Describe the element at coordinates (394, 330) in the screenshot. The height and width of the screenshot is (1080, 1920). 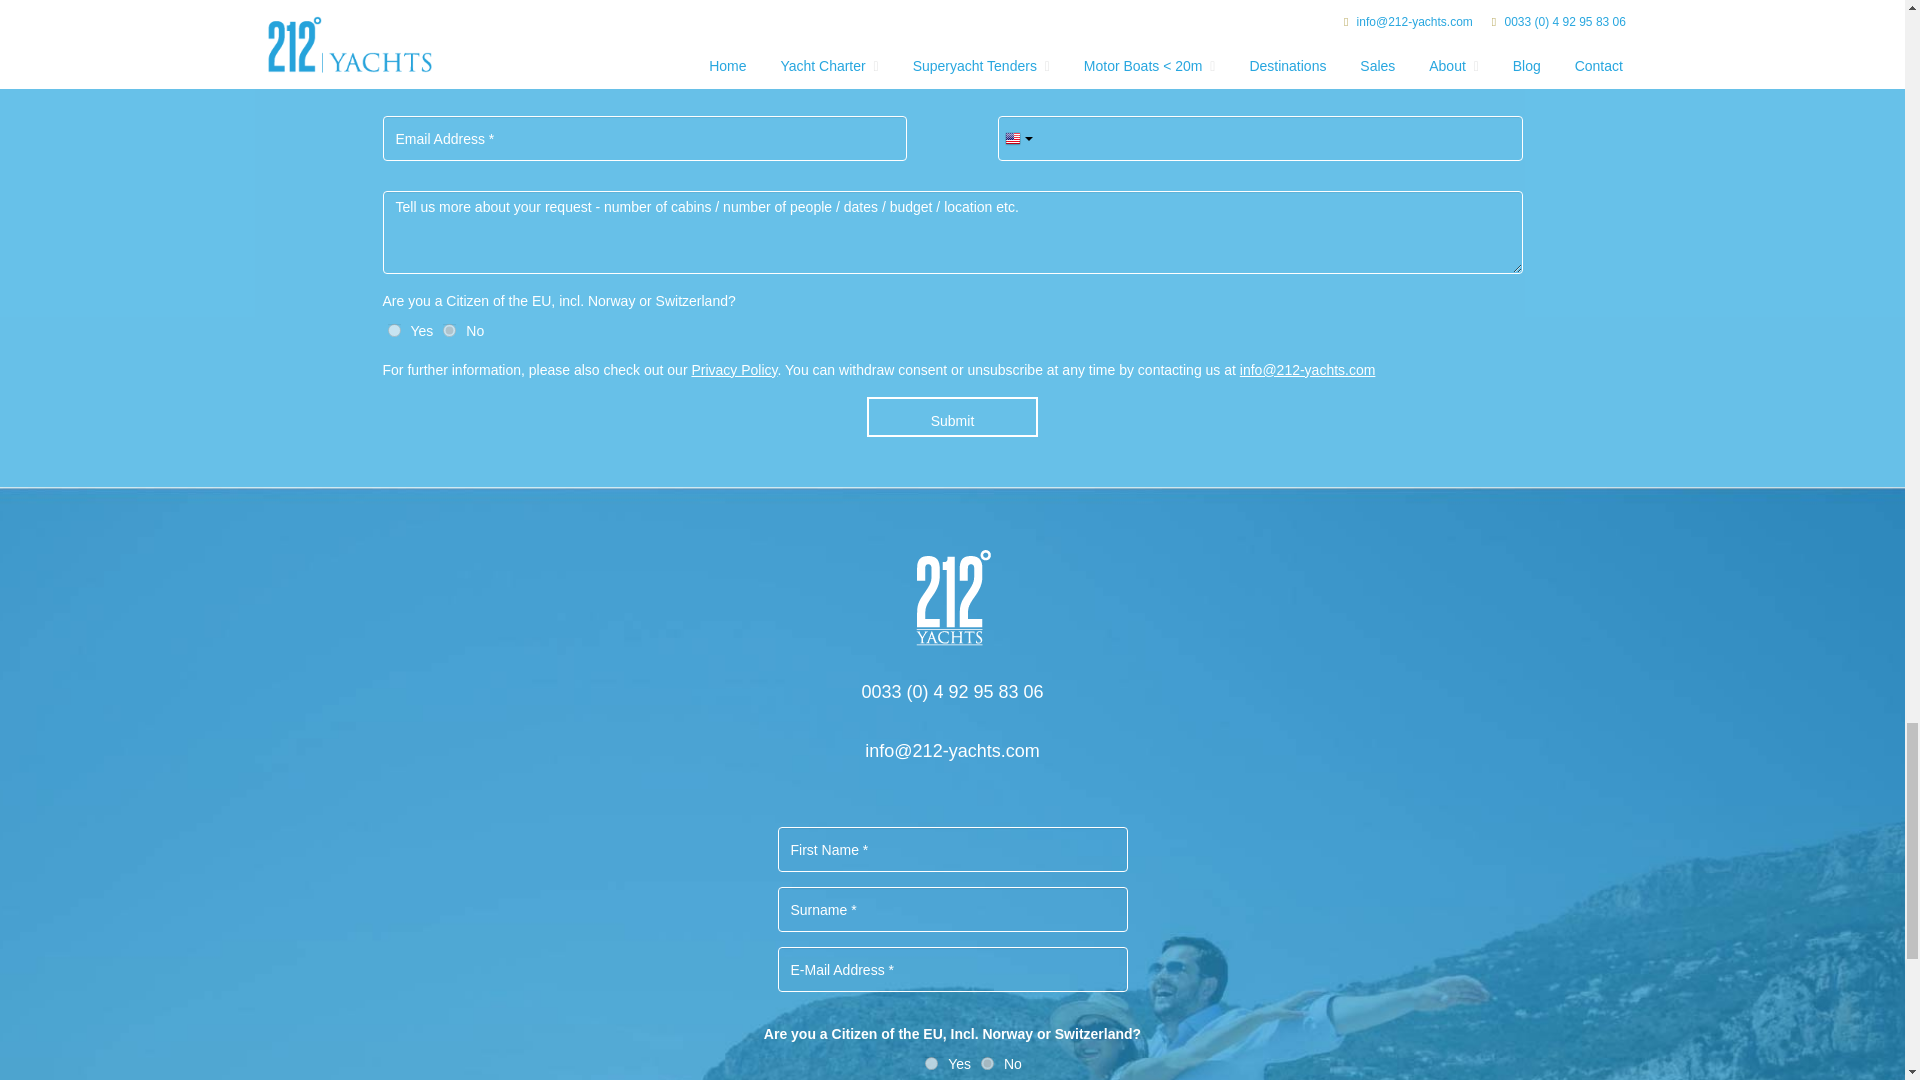
I see `Yes` at that location.